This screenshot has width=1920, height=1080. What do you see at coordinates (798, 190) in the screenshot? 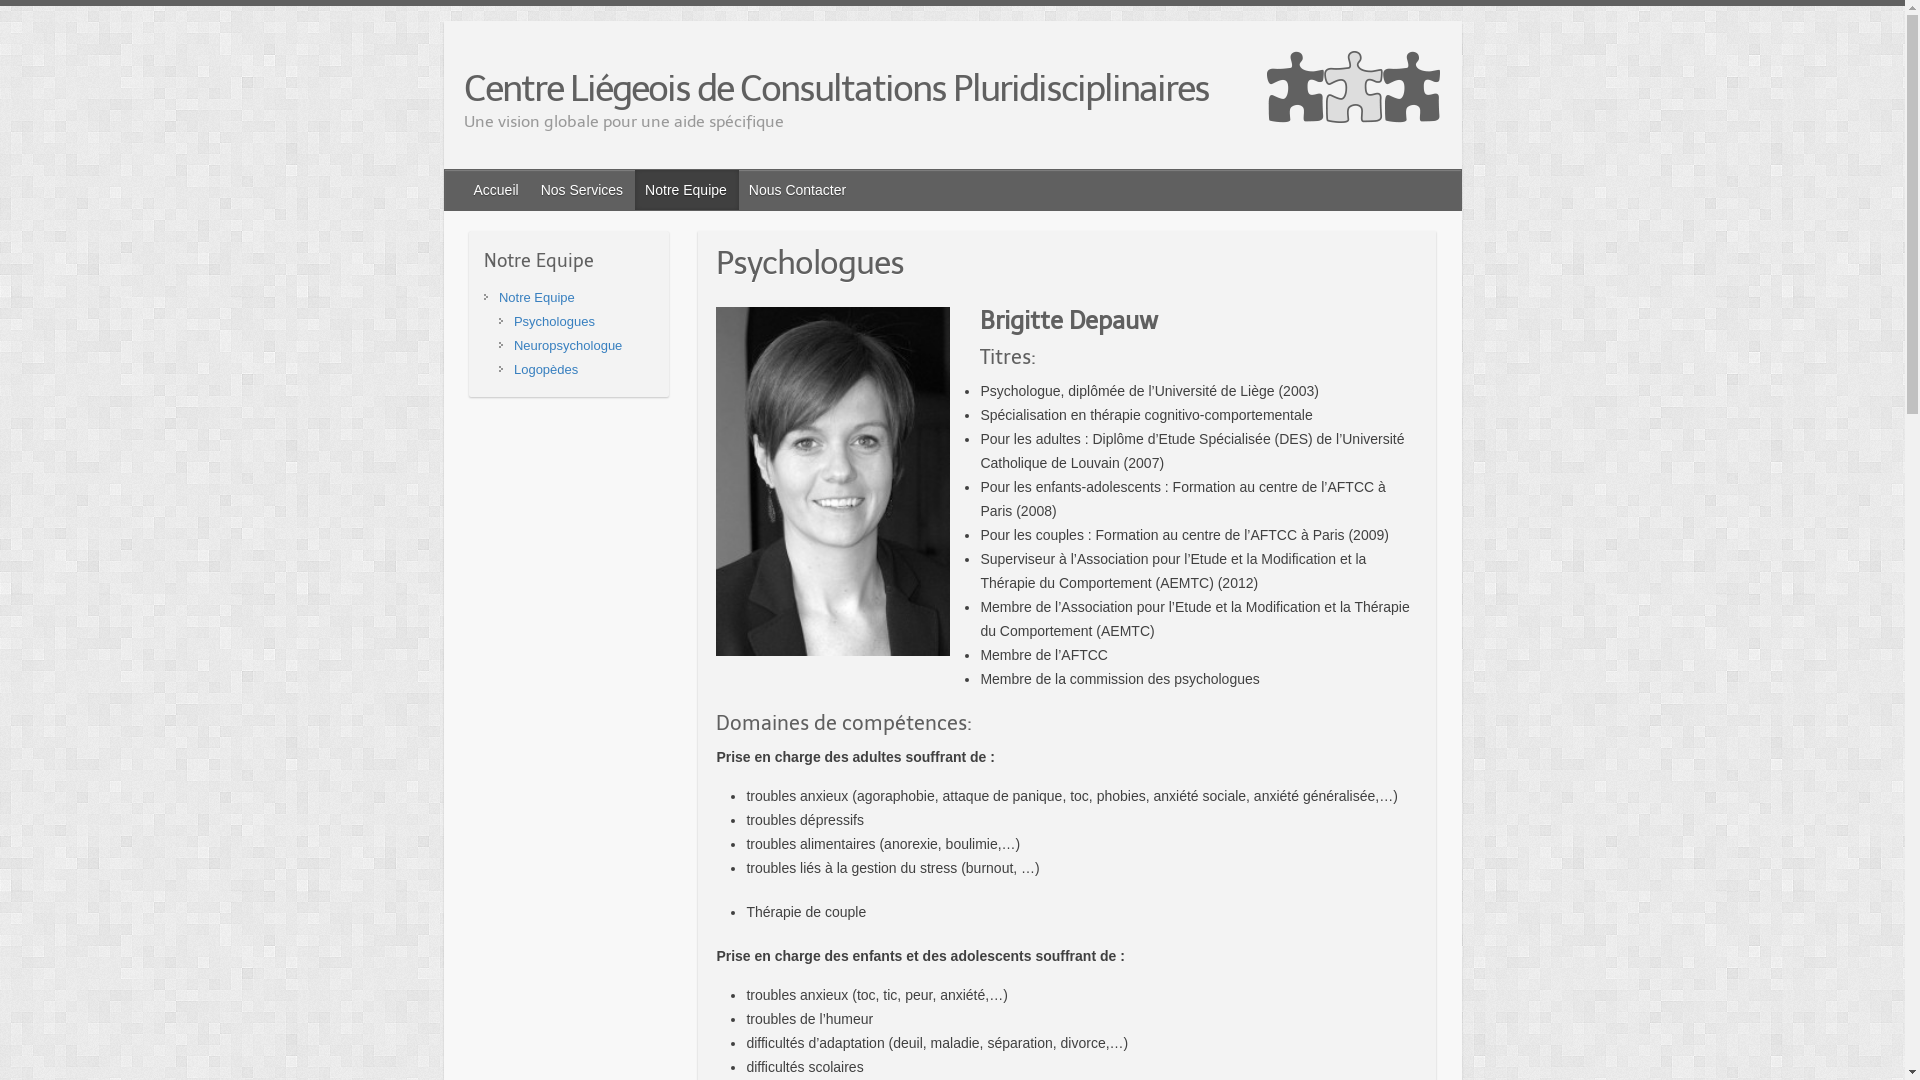
I see `Nous Contacter` at bounding box center [798, 190].